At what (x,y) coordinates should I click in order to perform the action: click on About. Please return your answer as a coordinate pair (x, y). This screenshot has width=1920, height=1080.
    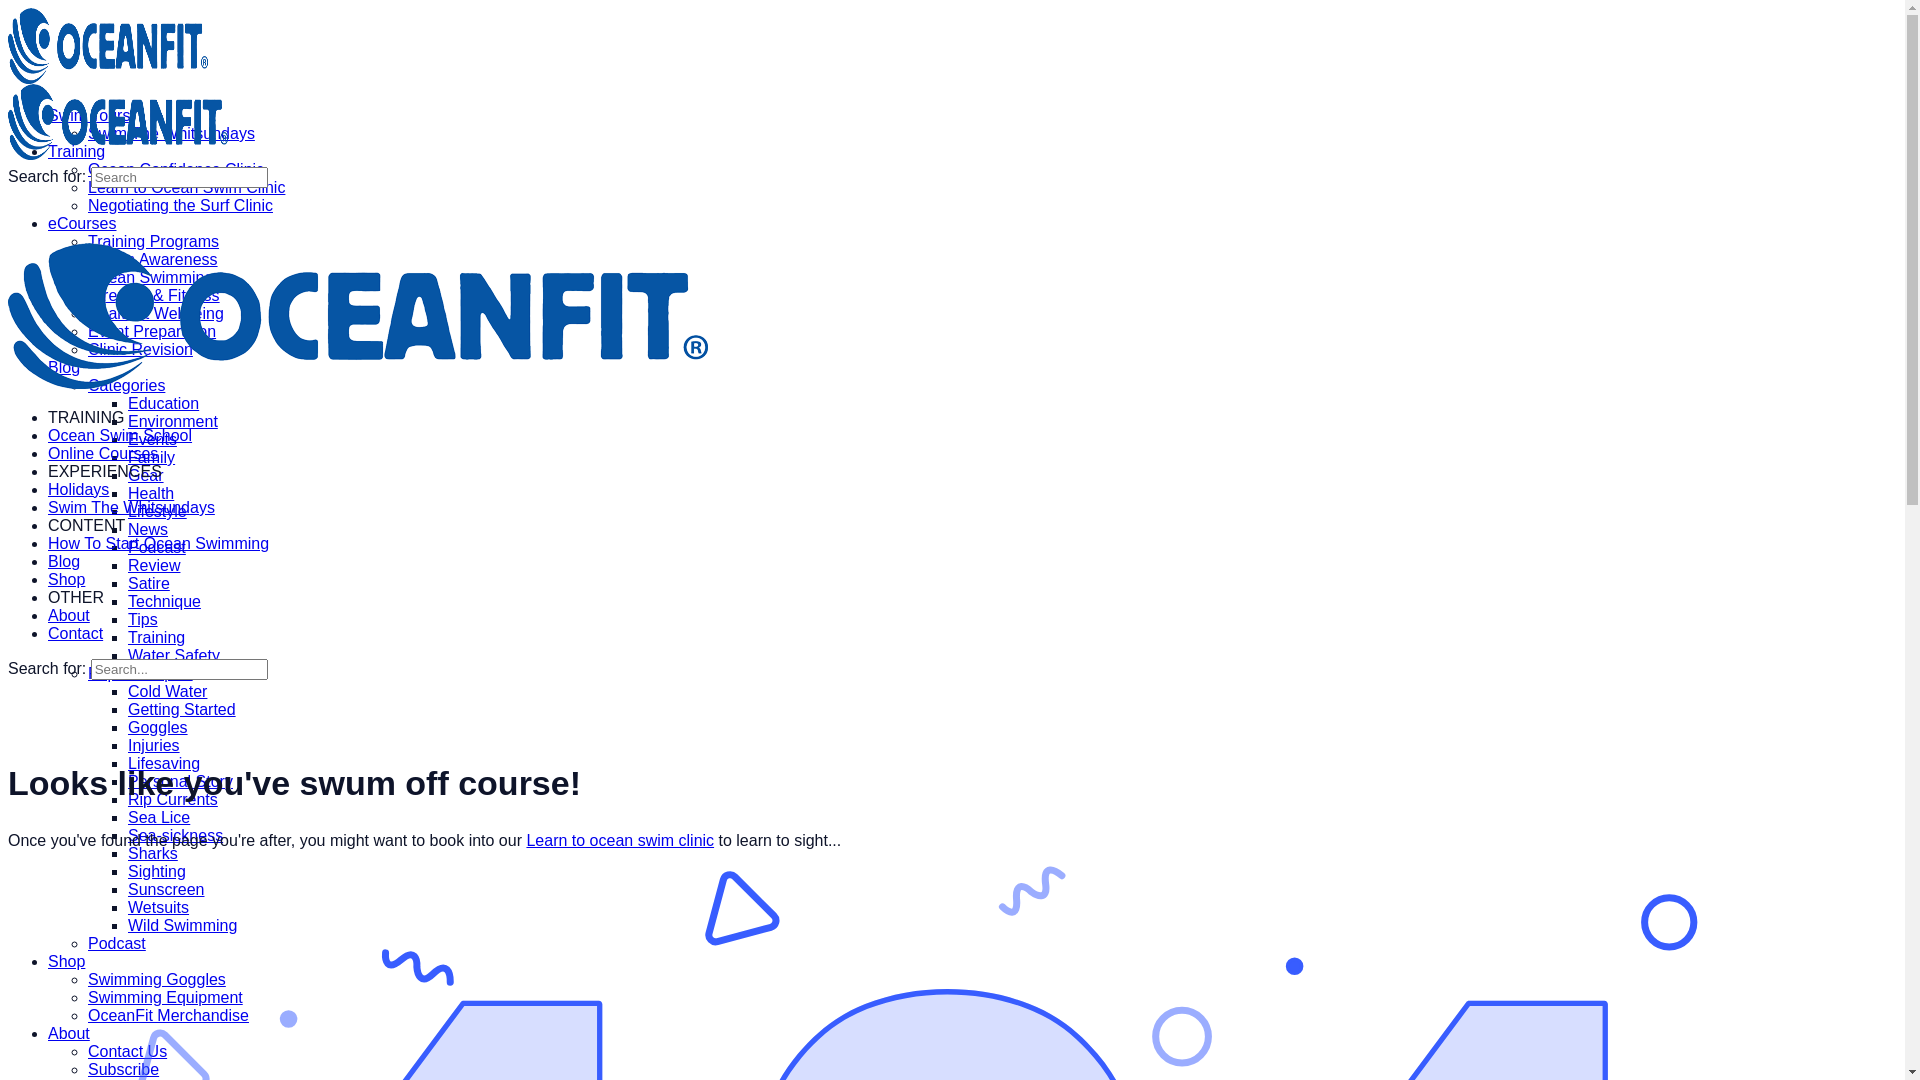
    Looking at the image, I should click on (69, 615).